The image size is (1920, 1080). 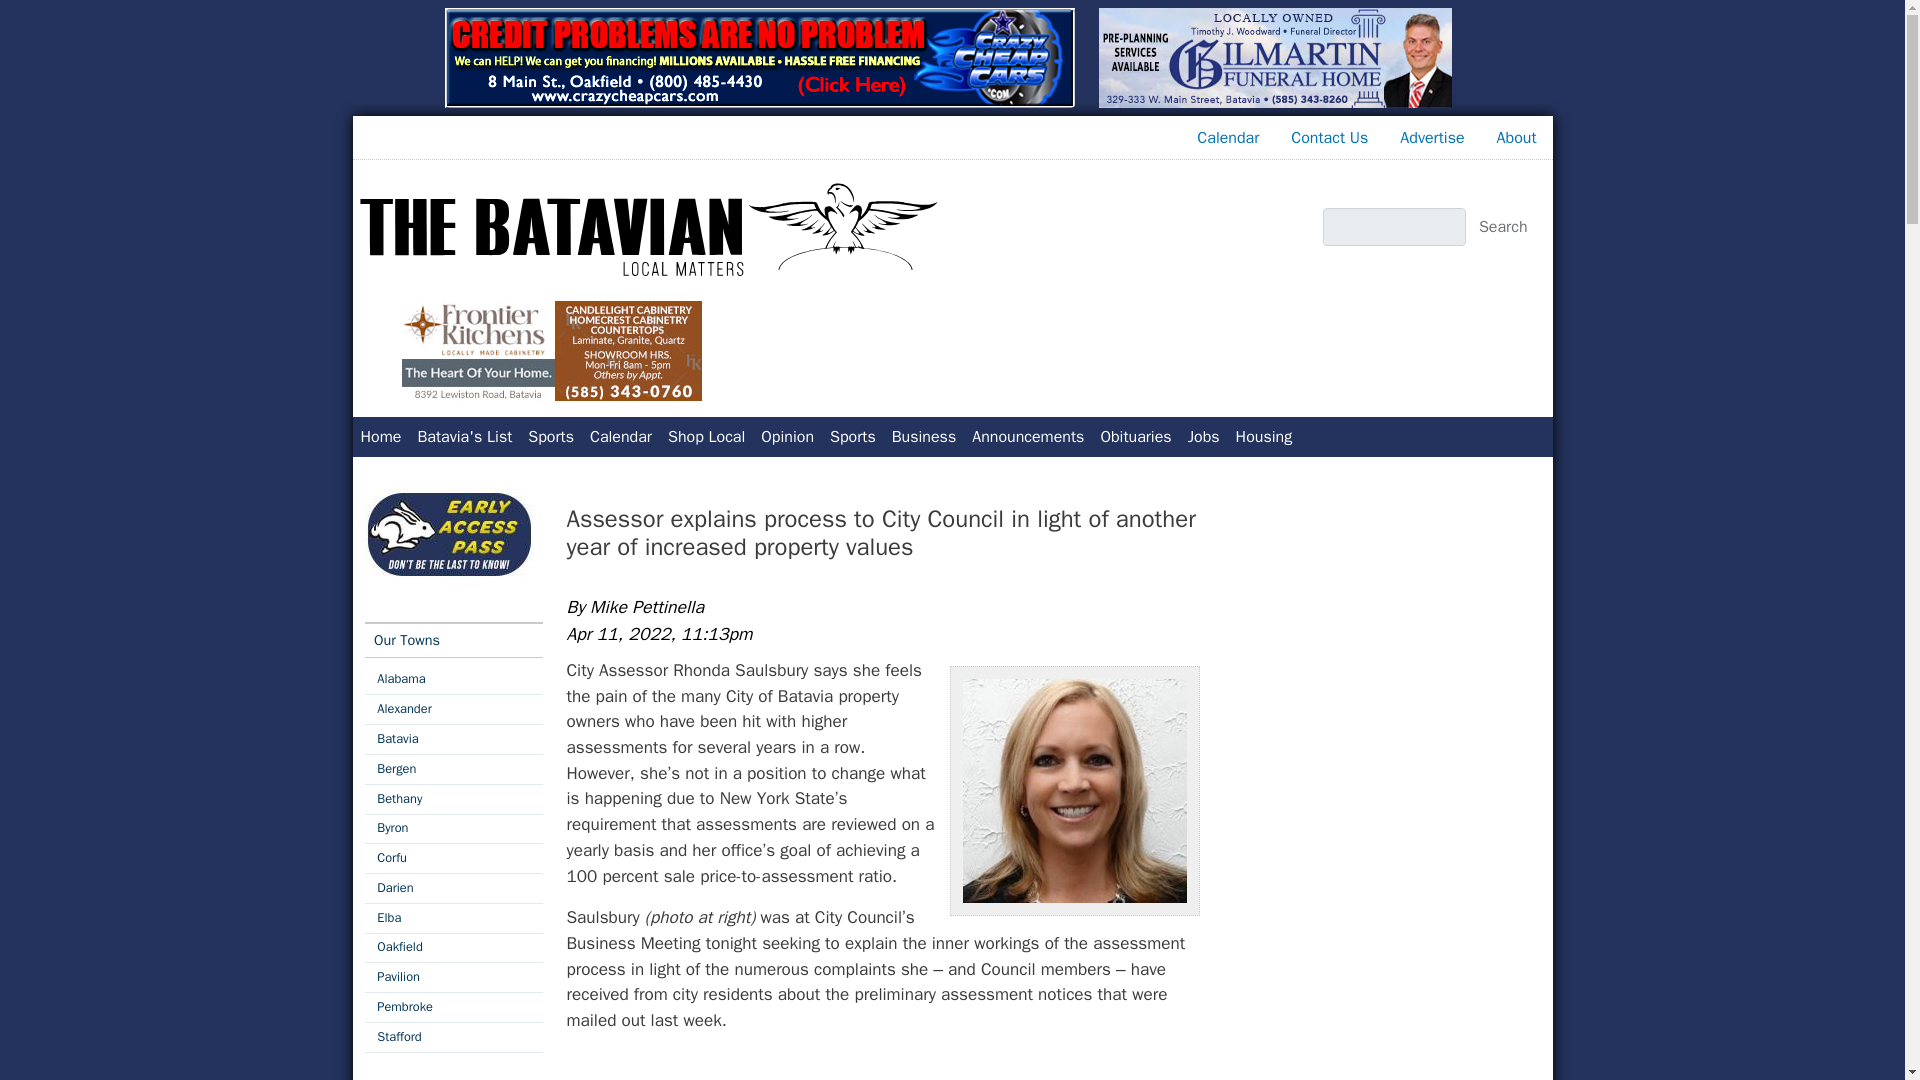 I want to click on Opinion, so click(x=786, y=436).